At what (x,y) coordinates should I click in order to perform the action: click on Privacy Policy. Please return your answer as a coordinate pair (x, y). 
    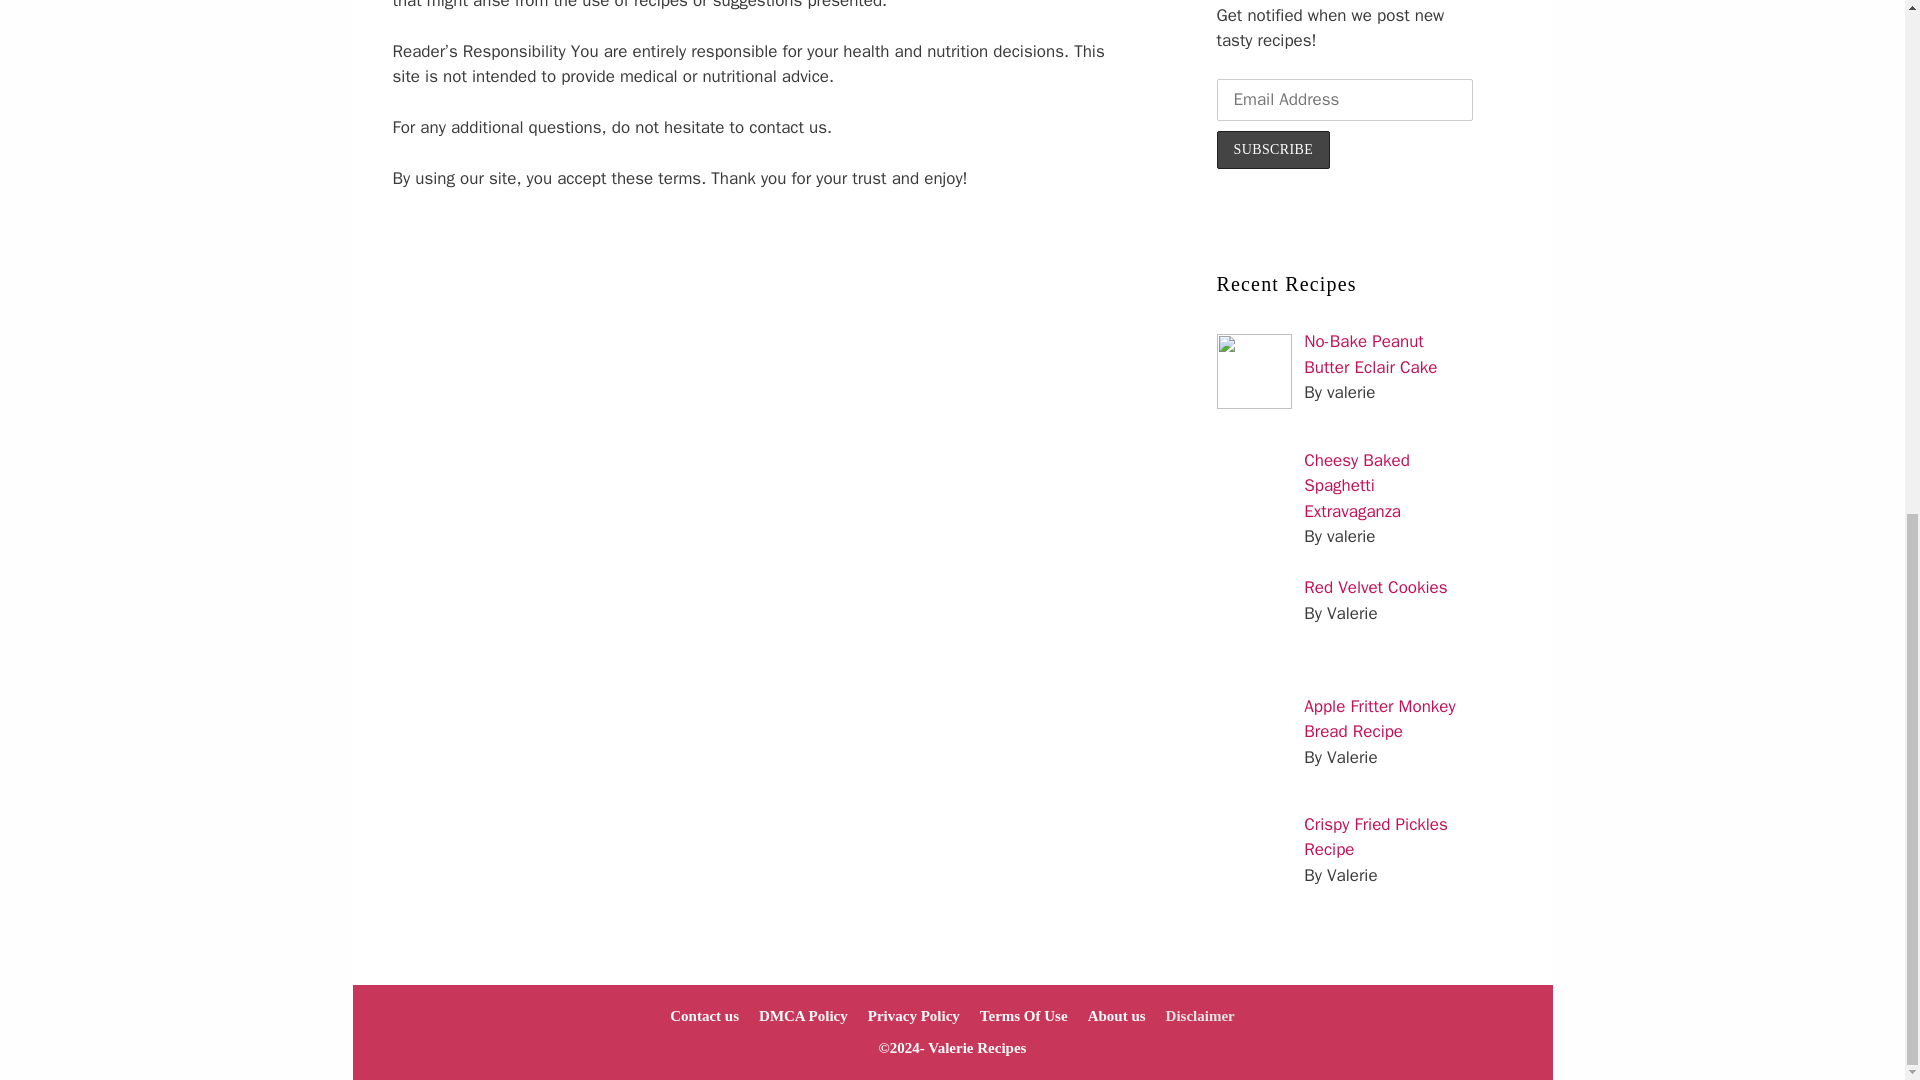
    Looking at the image, I should click on (914, 1015).